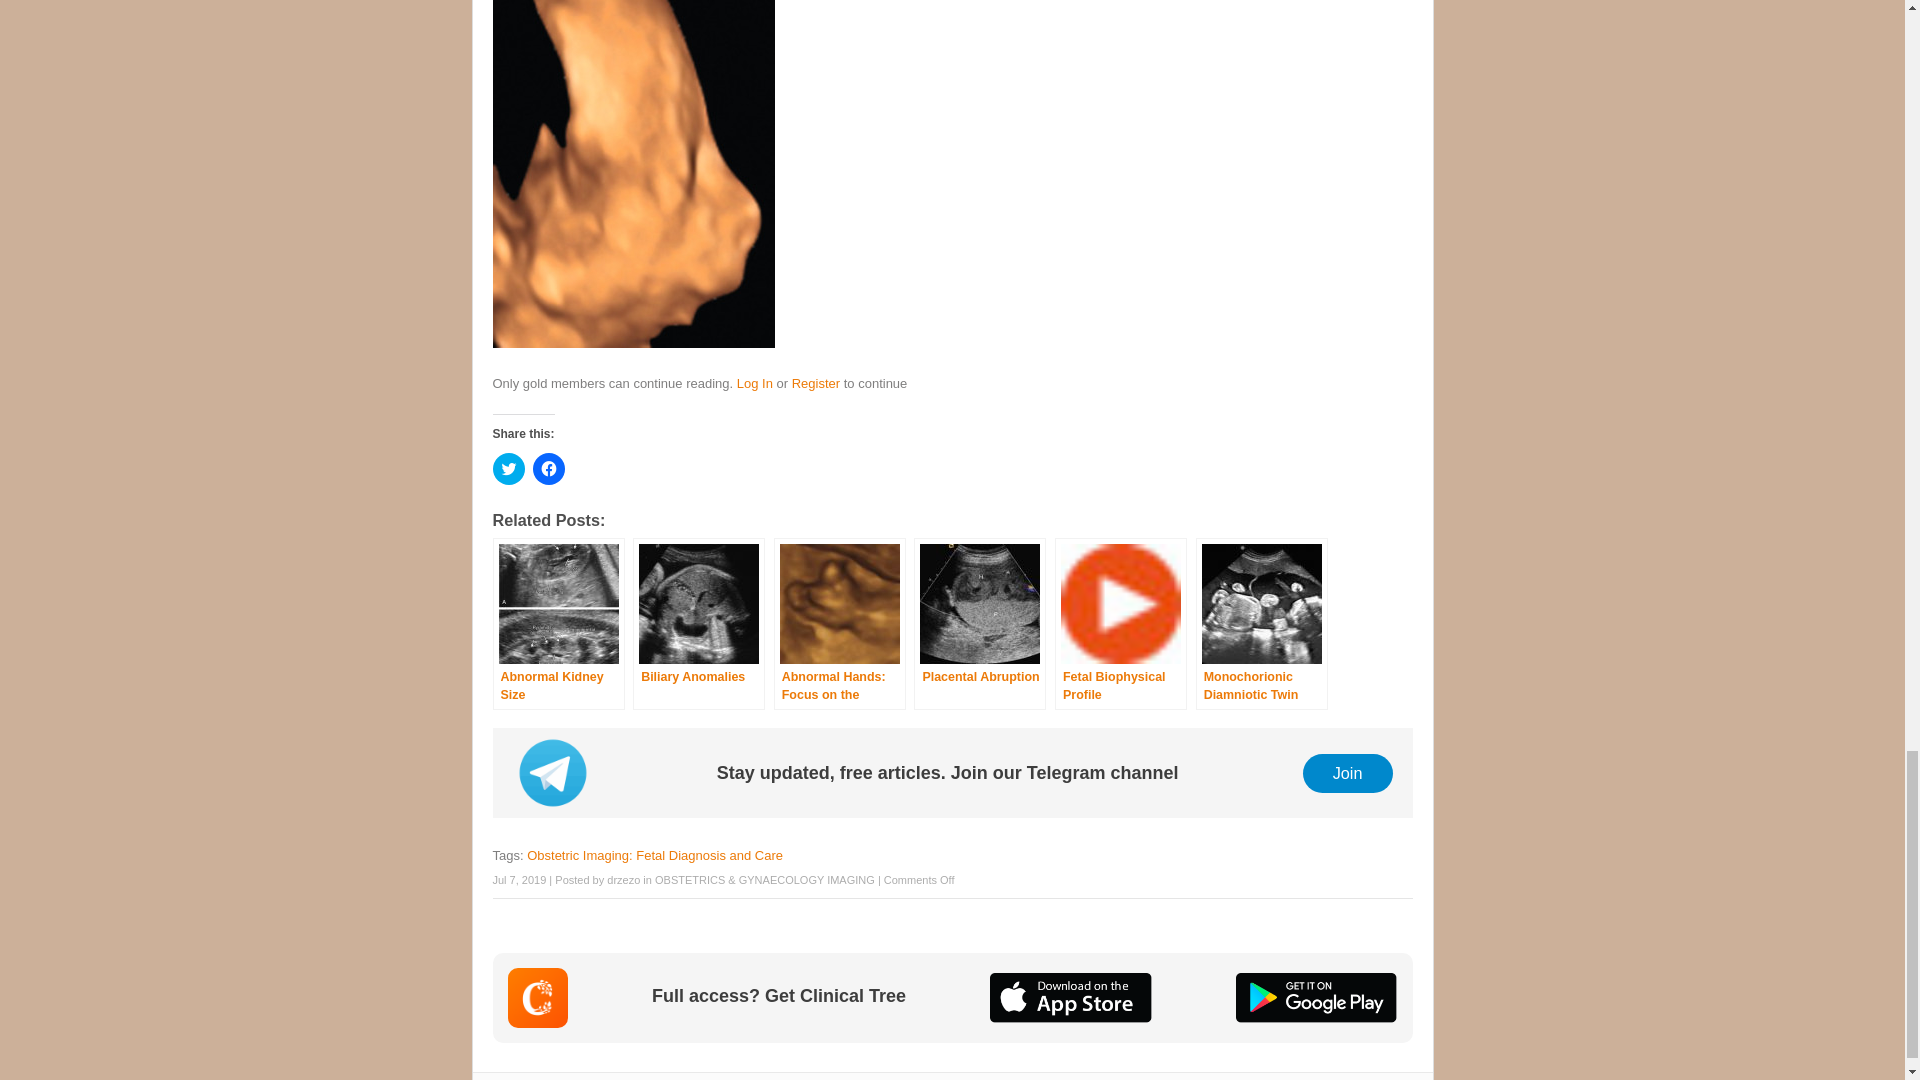 Image resolution: width=1920 pixels, height=1080 pixels. What do you see at coordinates (508, 468) in the screenshot?
I see `Click to share on Twitter` at bounding box center [508, 468].